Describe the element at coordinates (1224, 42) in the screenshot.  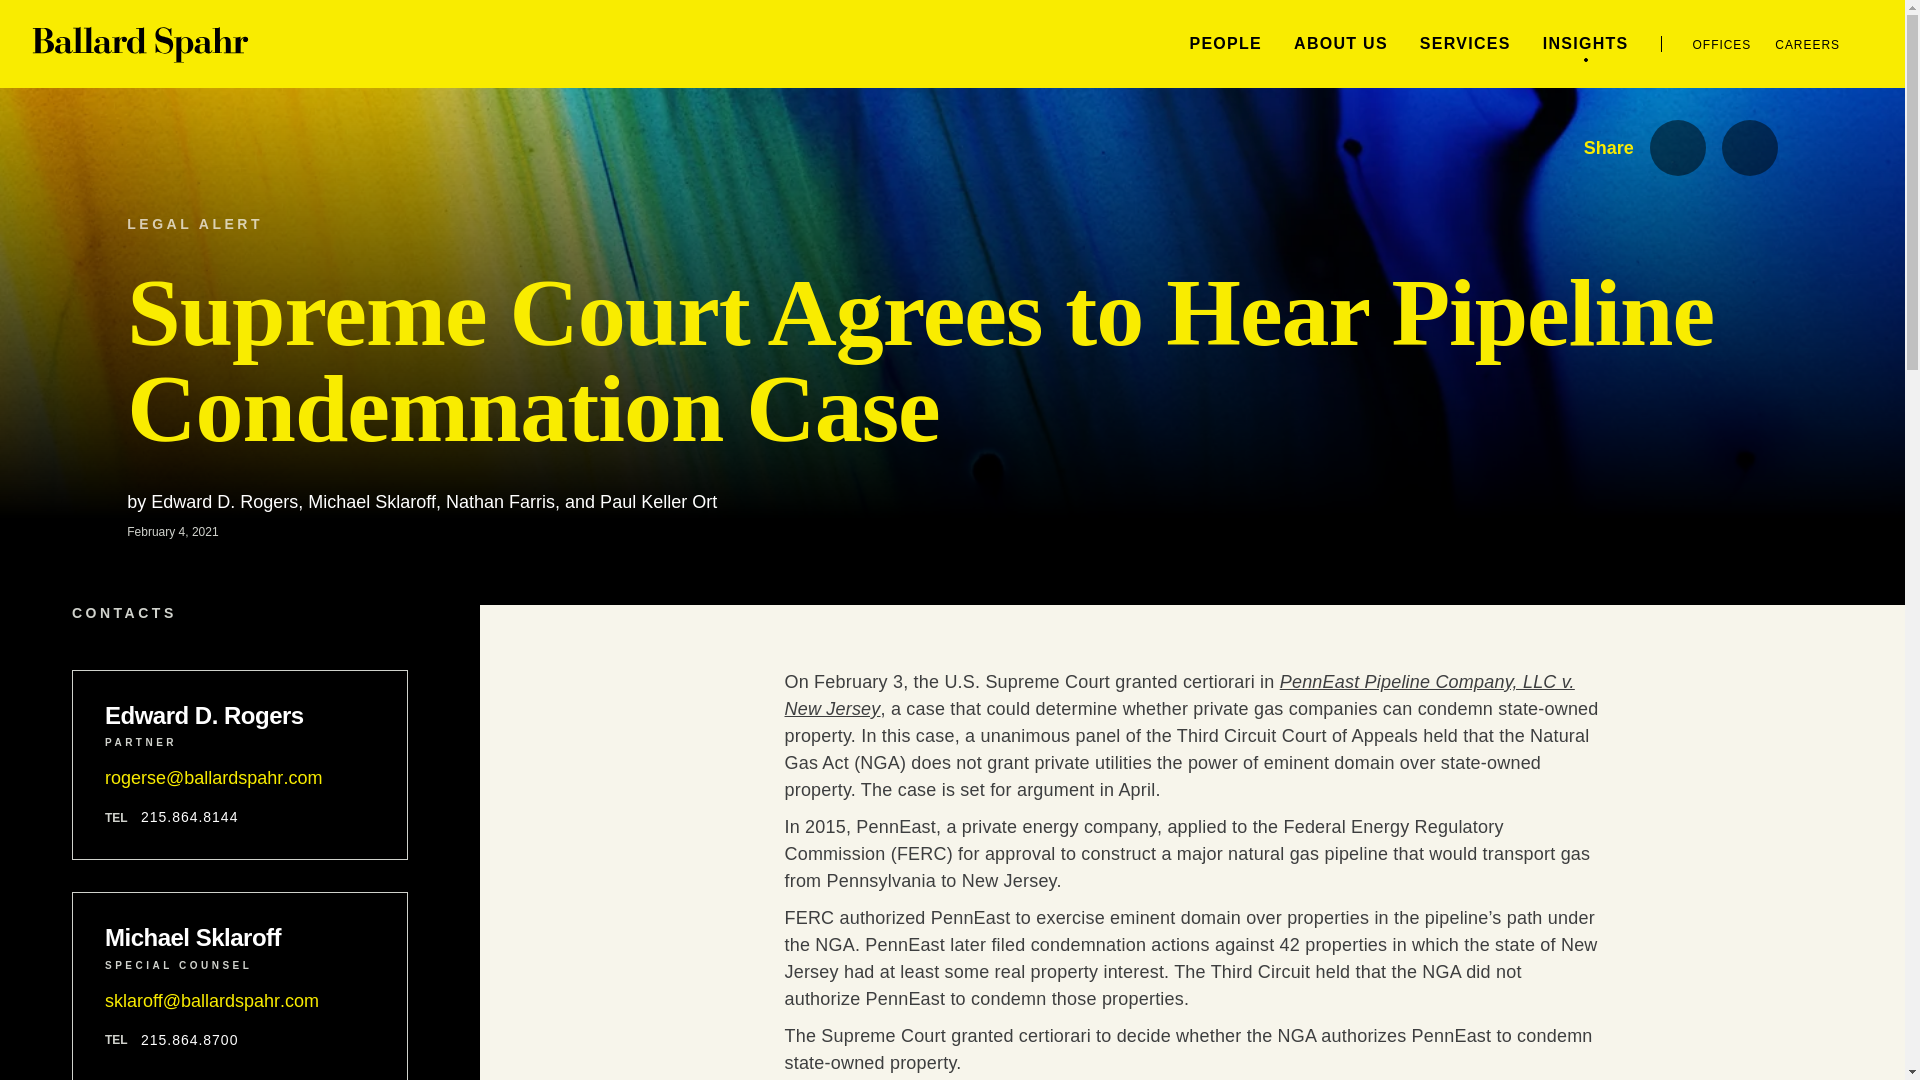
I see `PEOPLE` at that location.